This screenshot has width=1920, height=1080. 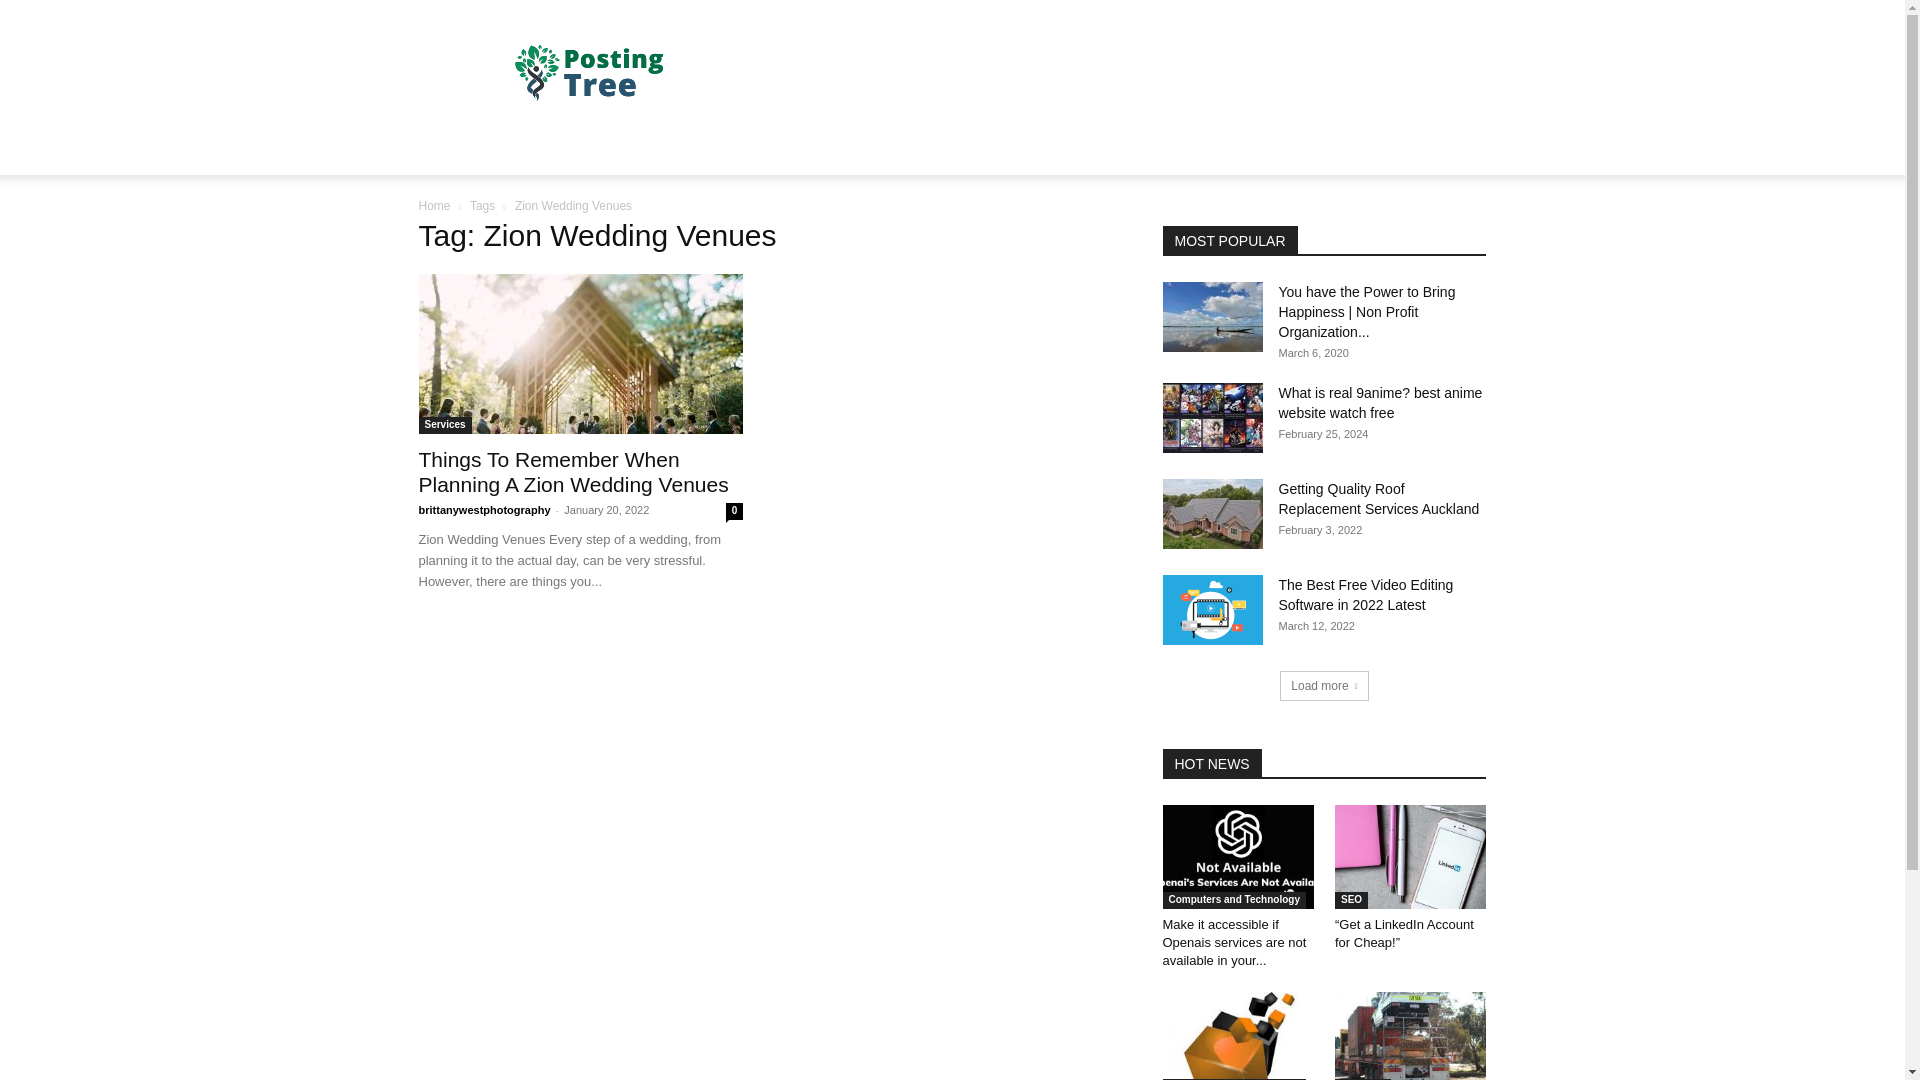 I want to click on EDUCATION, so click(x=853, y=150).